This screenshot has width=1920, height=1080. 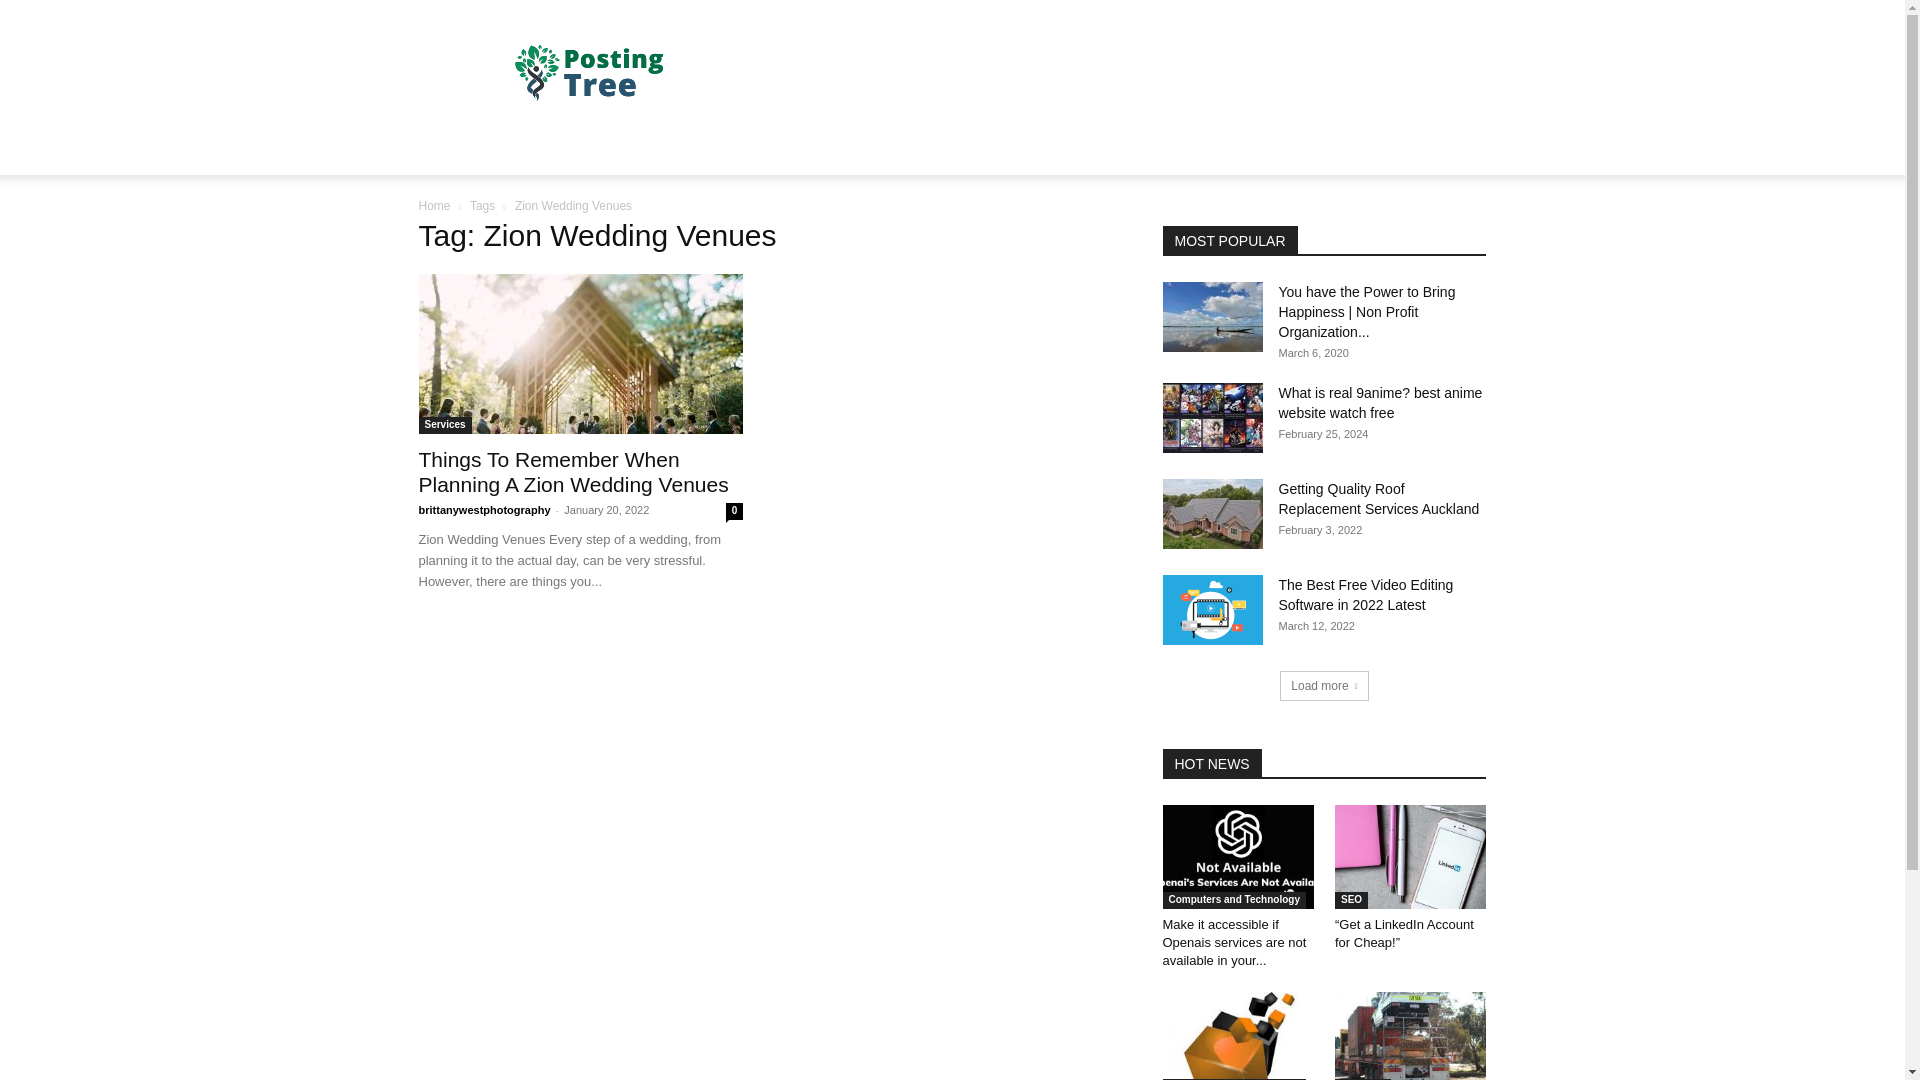 I want to click on EDUCATION, so click(x=853, y=150).